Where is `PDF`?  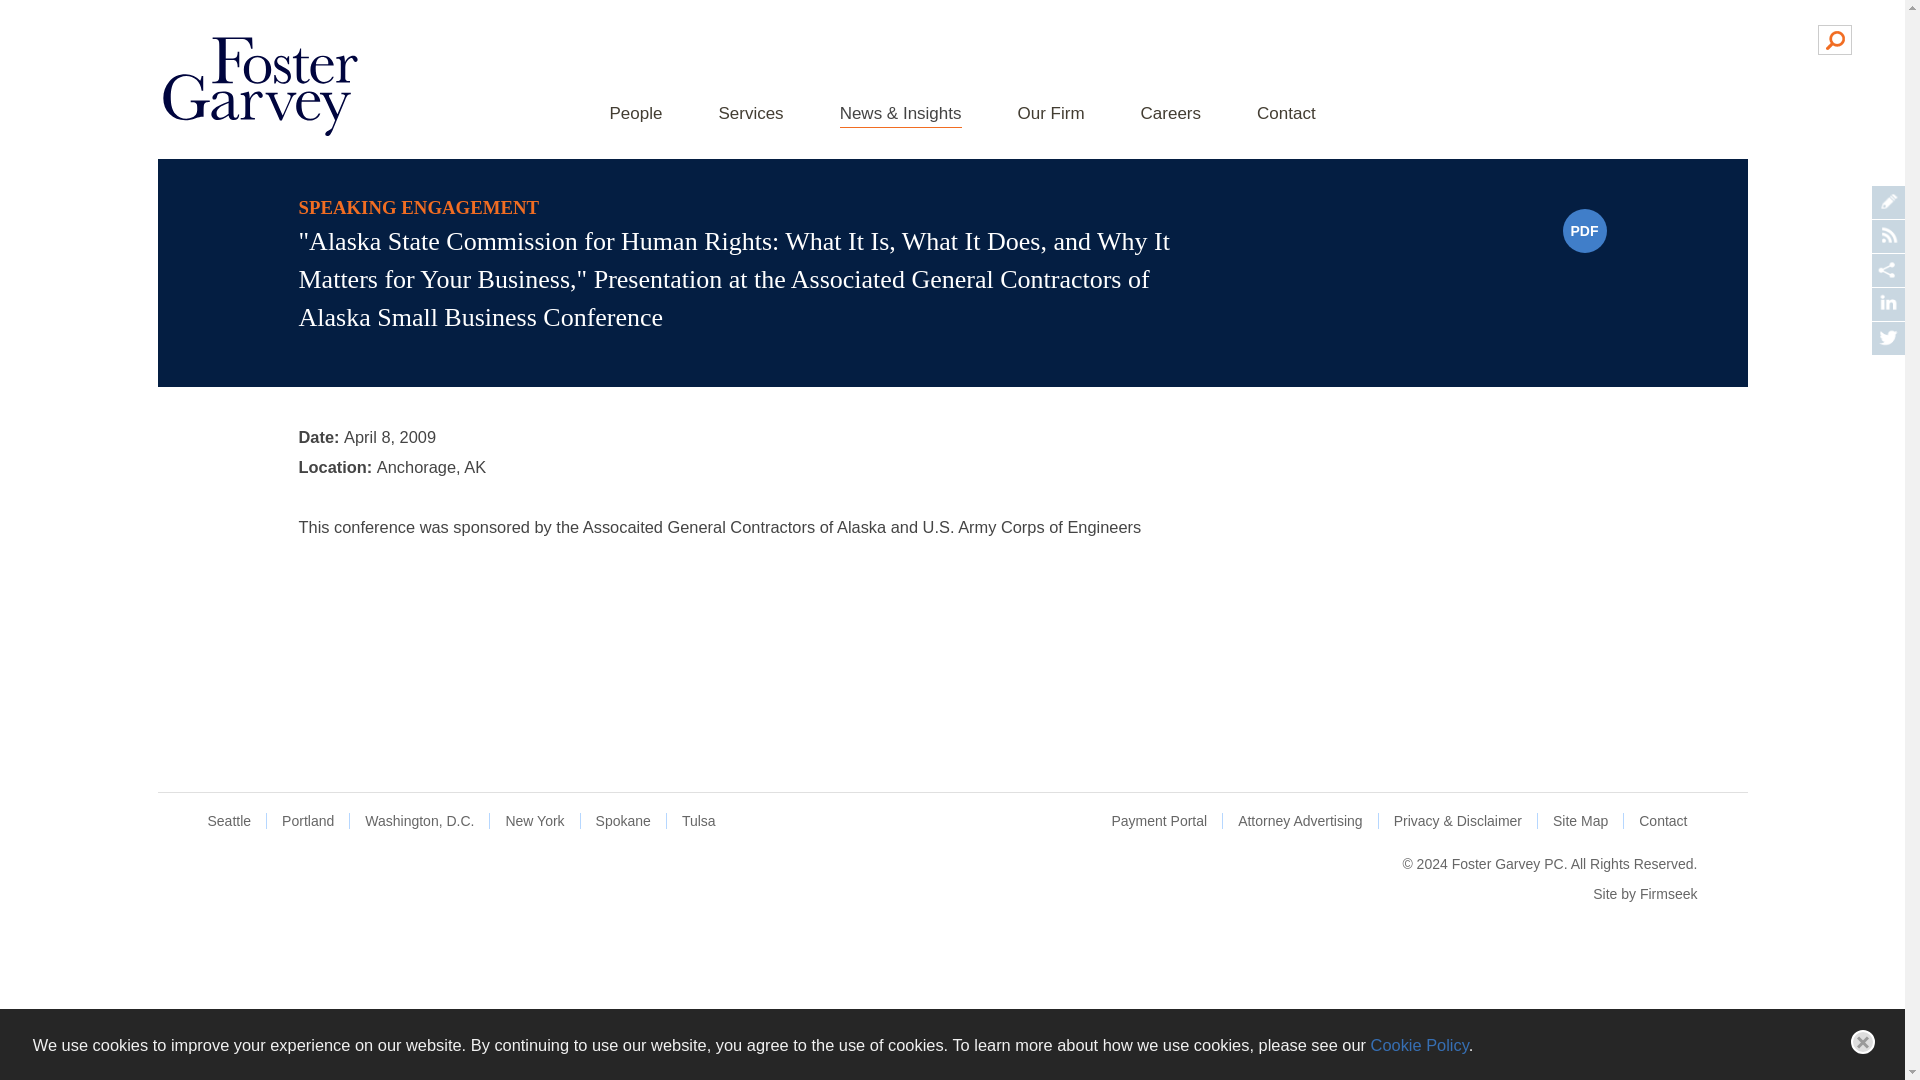 PDF is located at coordinates (1584, 230).